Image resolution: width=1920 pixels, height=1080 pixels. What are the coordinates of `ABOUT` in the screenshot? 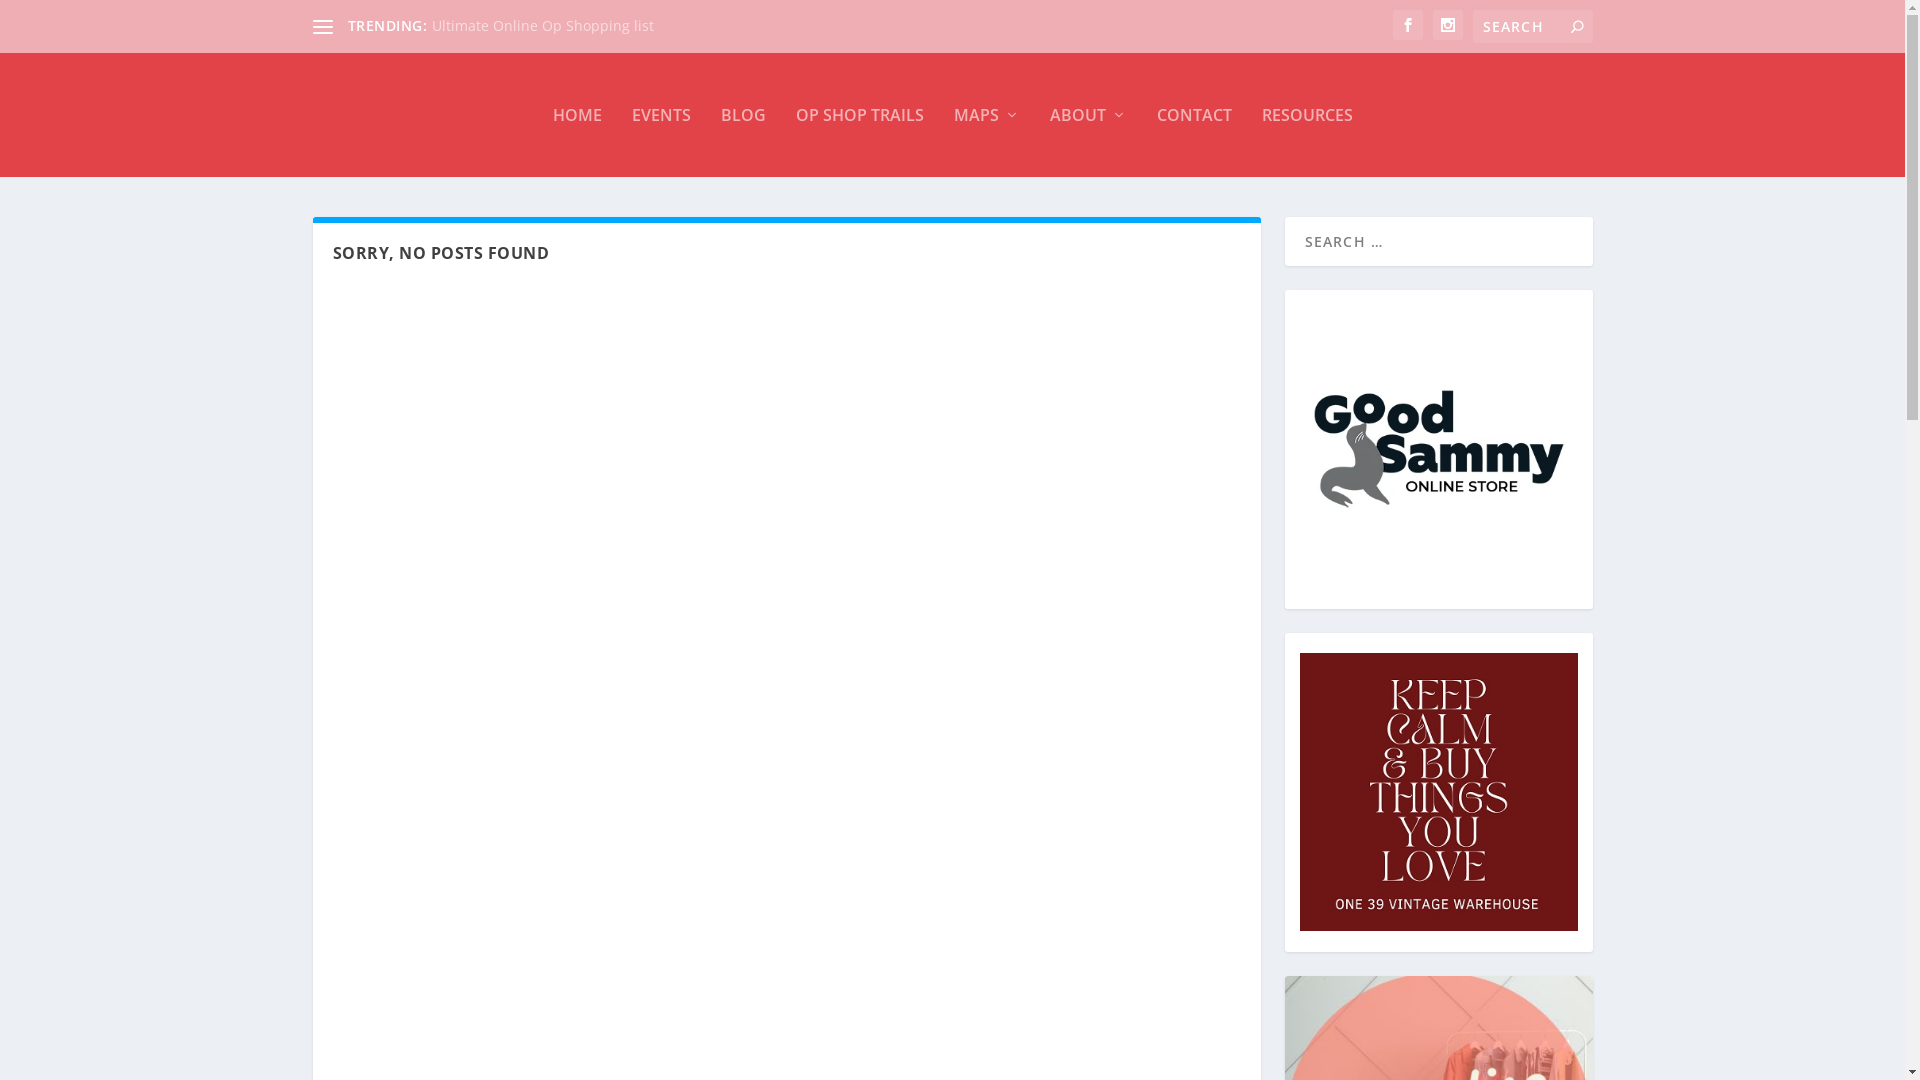 It's located at (1088, 115).